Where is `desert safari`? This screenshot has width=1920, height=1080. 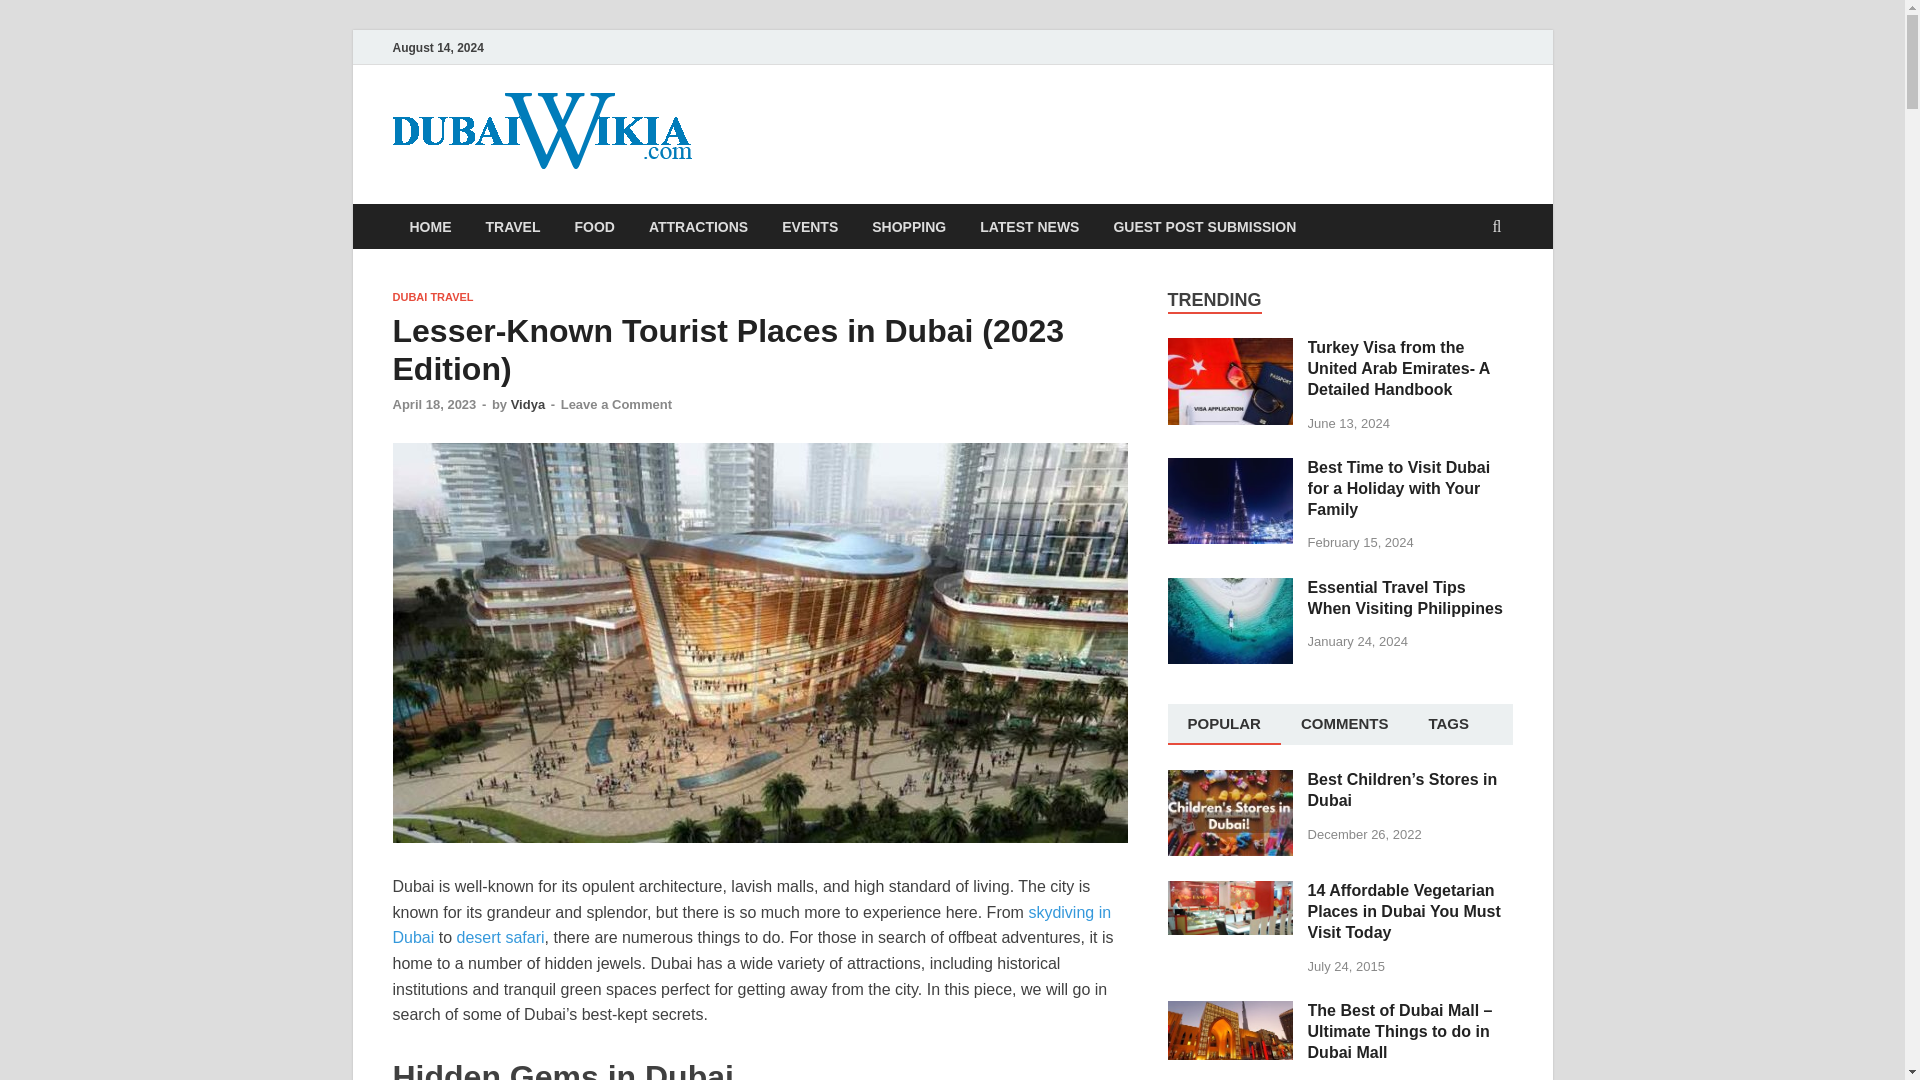
desert safari is located at coordinates (500, 937).